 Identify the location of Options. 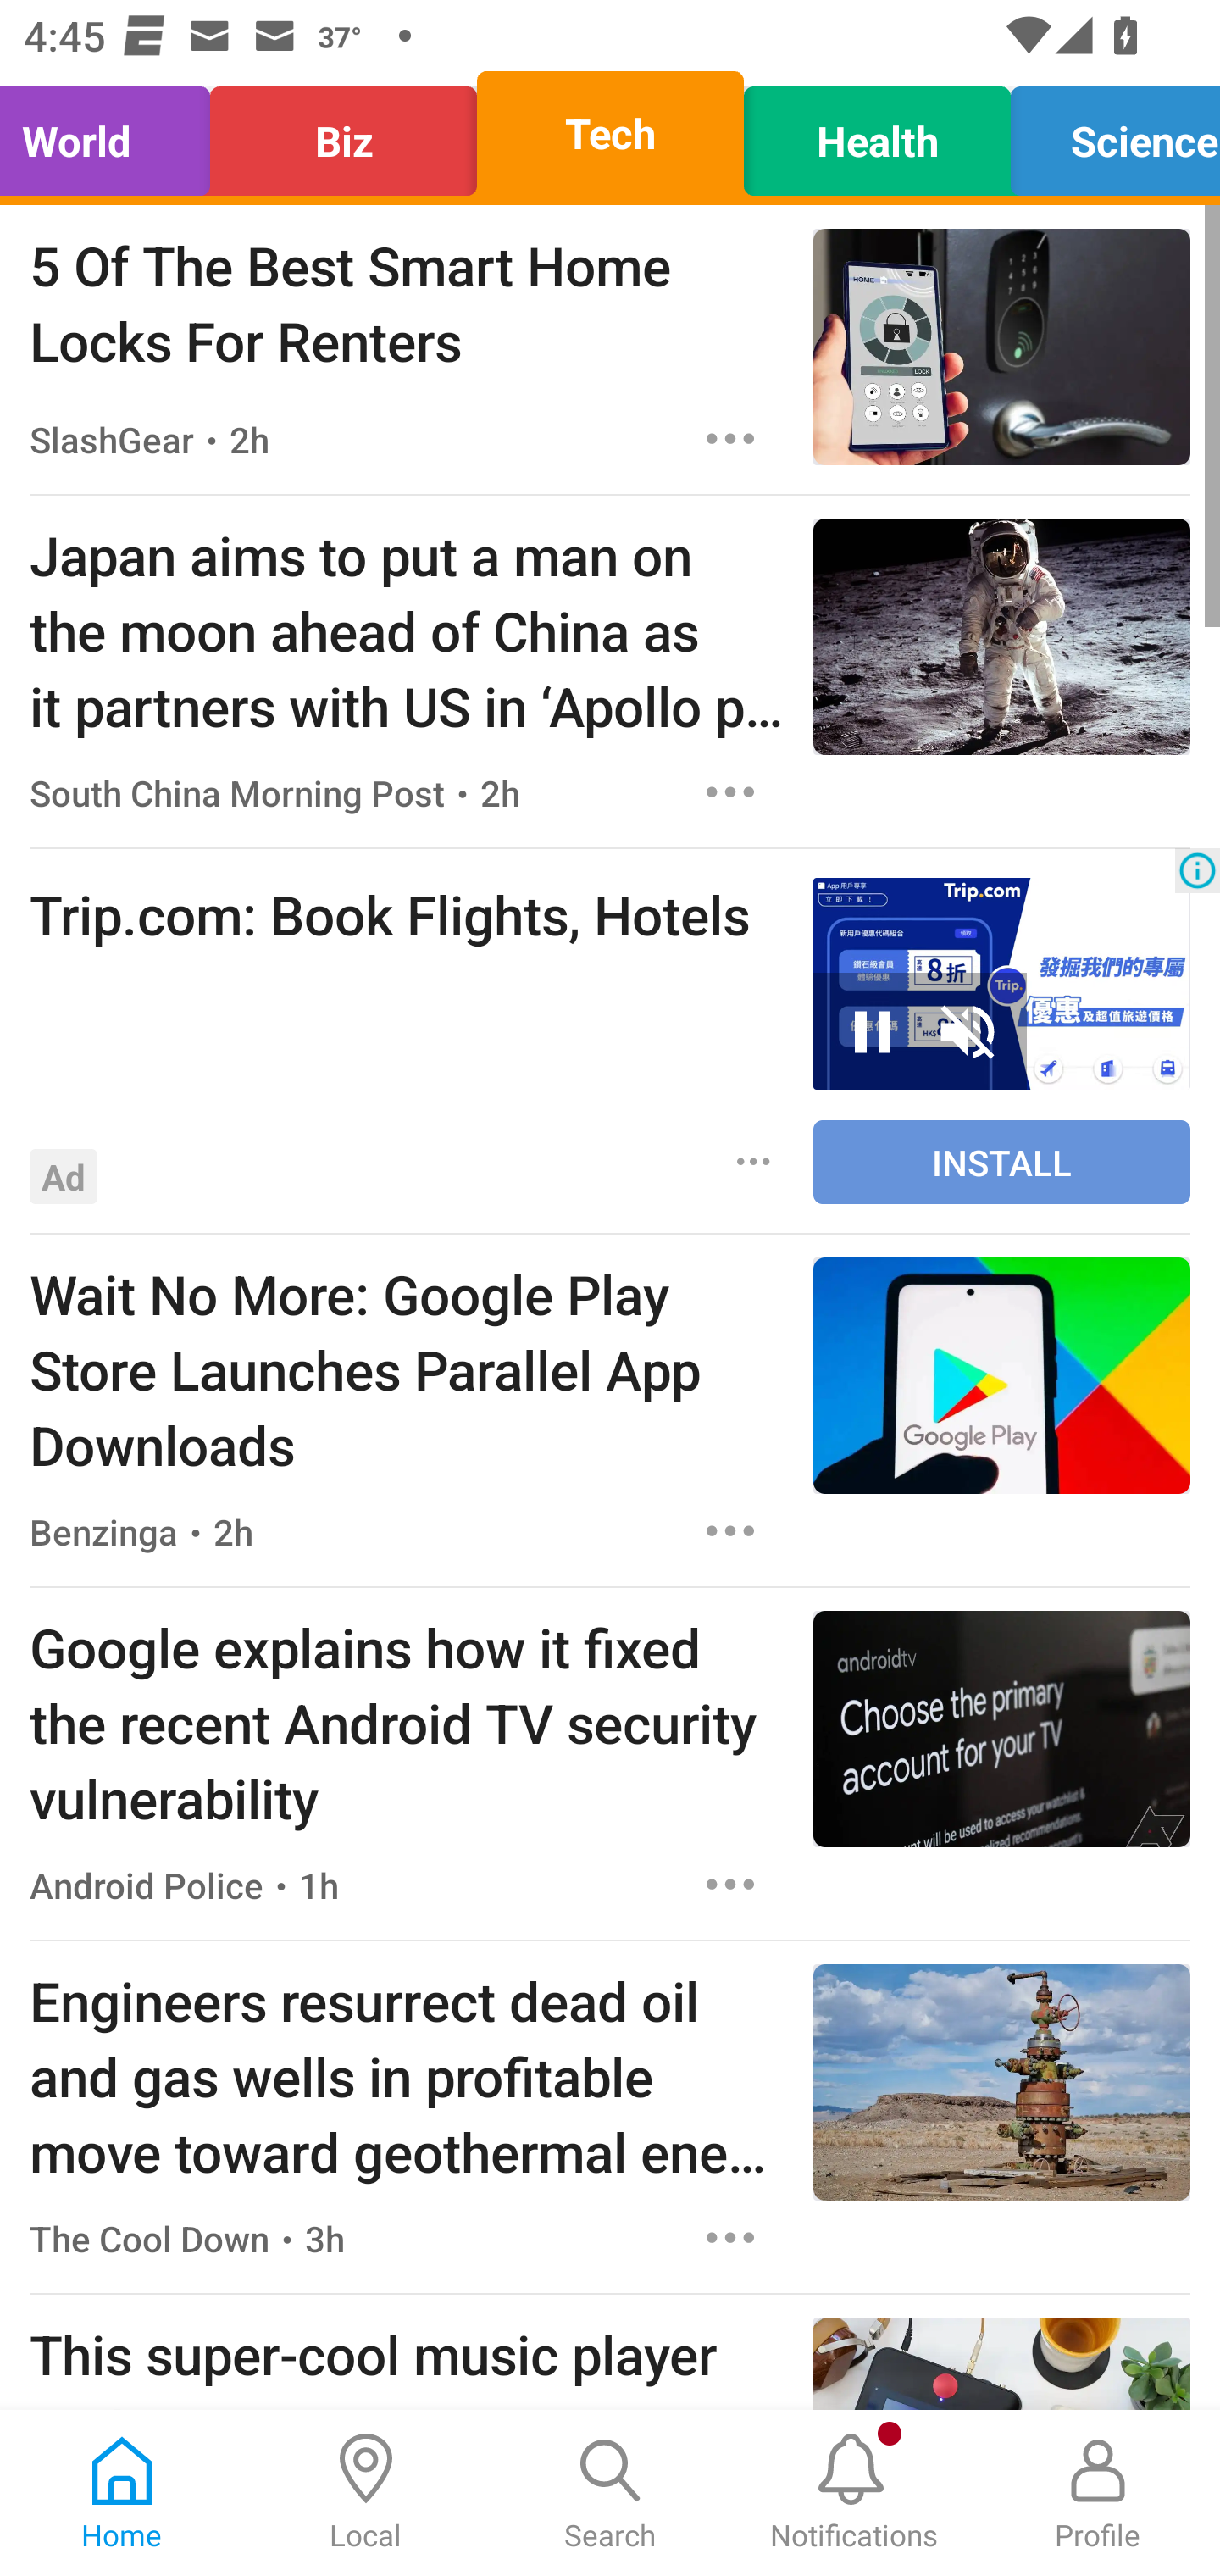
(730, 439).